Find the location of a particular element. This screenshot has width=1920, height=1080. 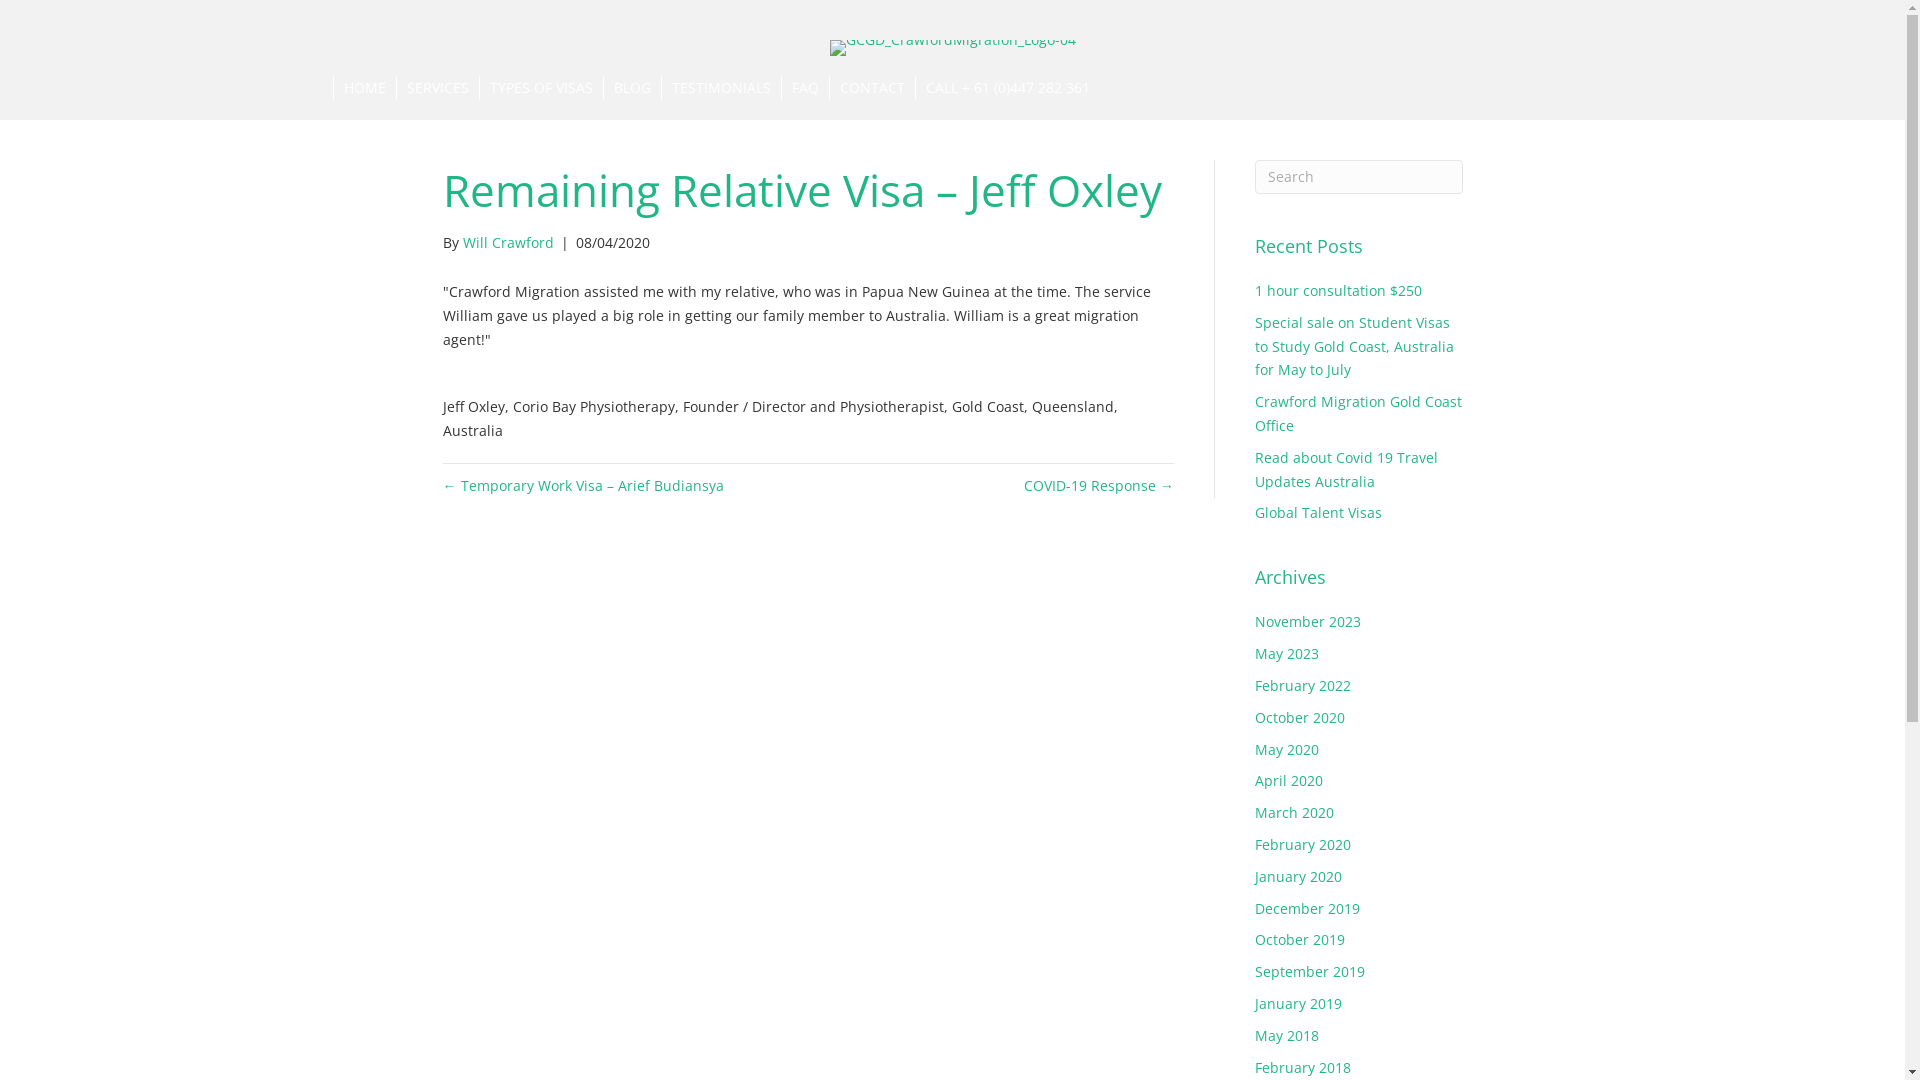

February 2018 is located at coordinates (1303, 1068).